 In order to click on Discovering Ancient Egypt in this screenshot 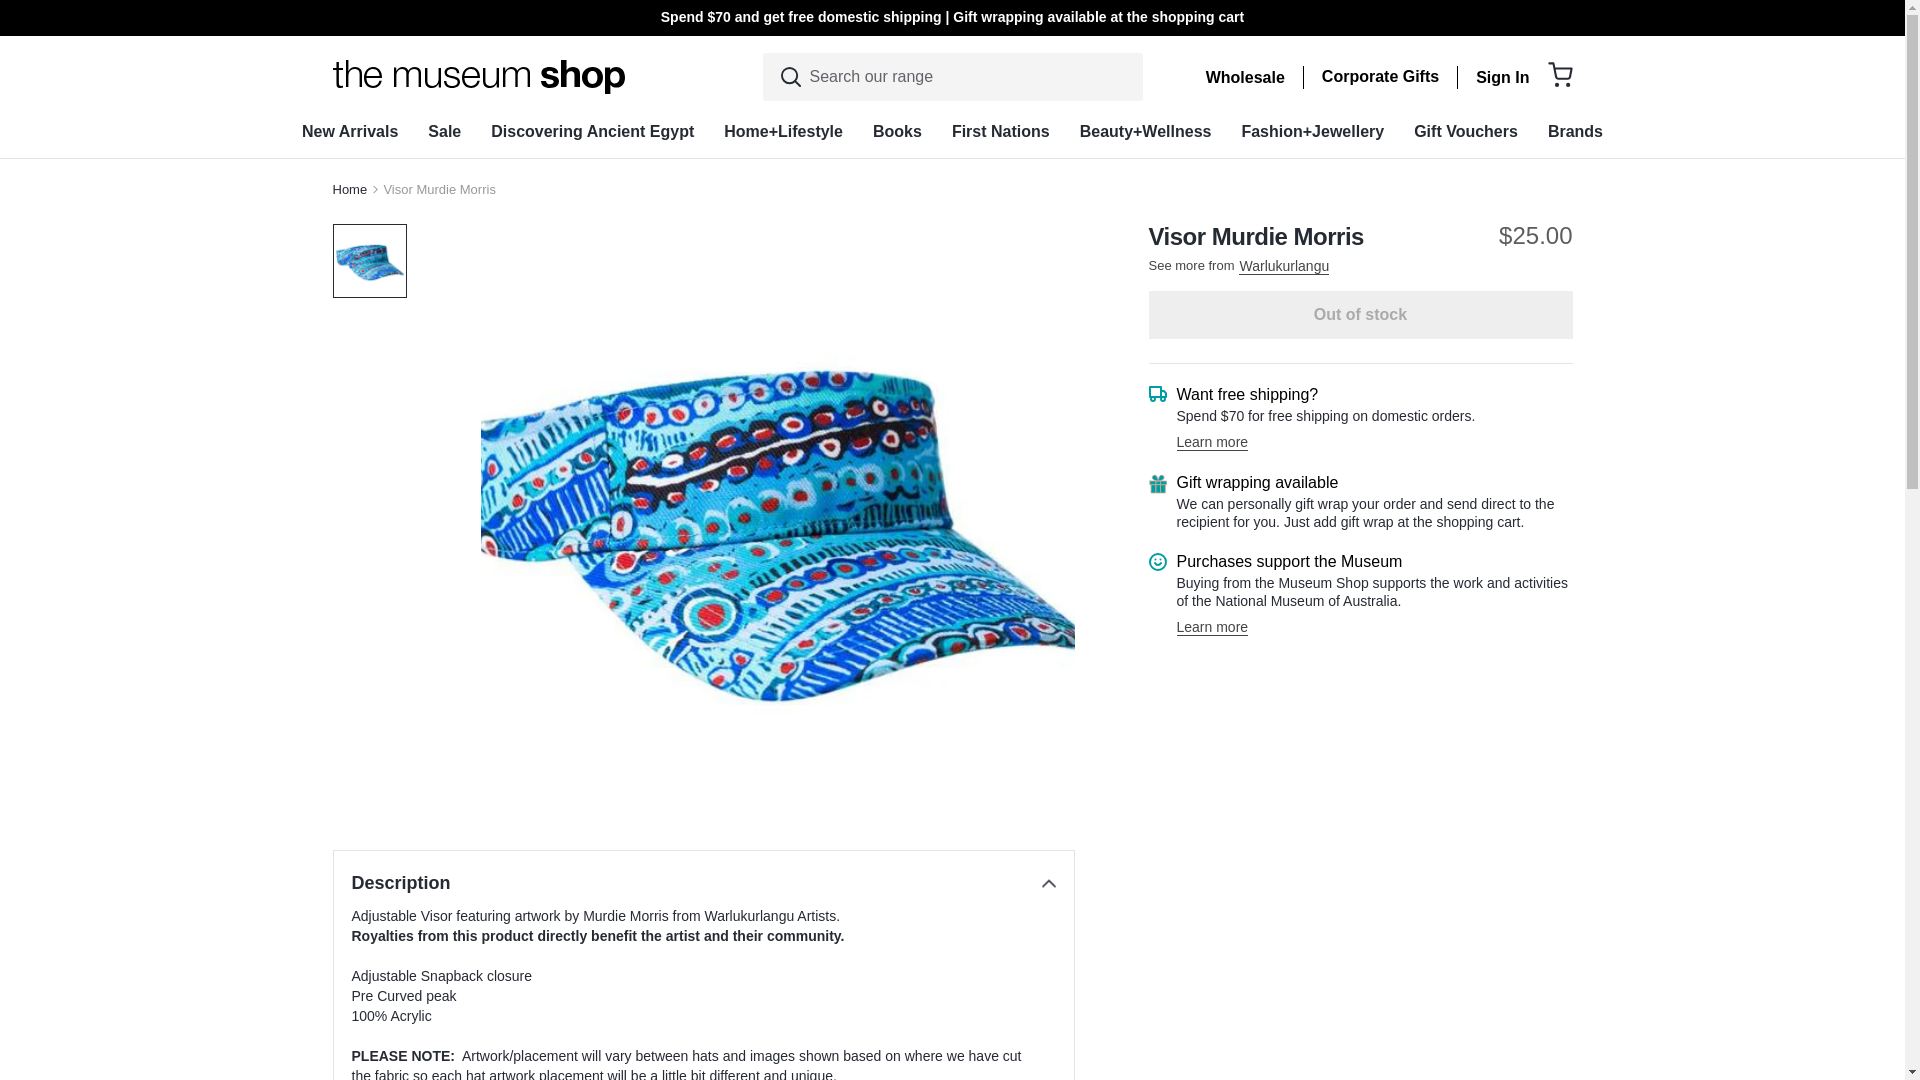, I will do `click(592, 131)`.